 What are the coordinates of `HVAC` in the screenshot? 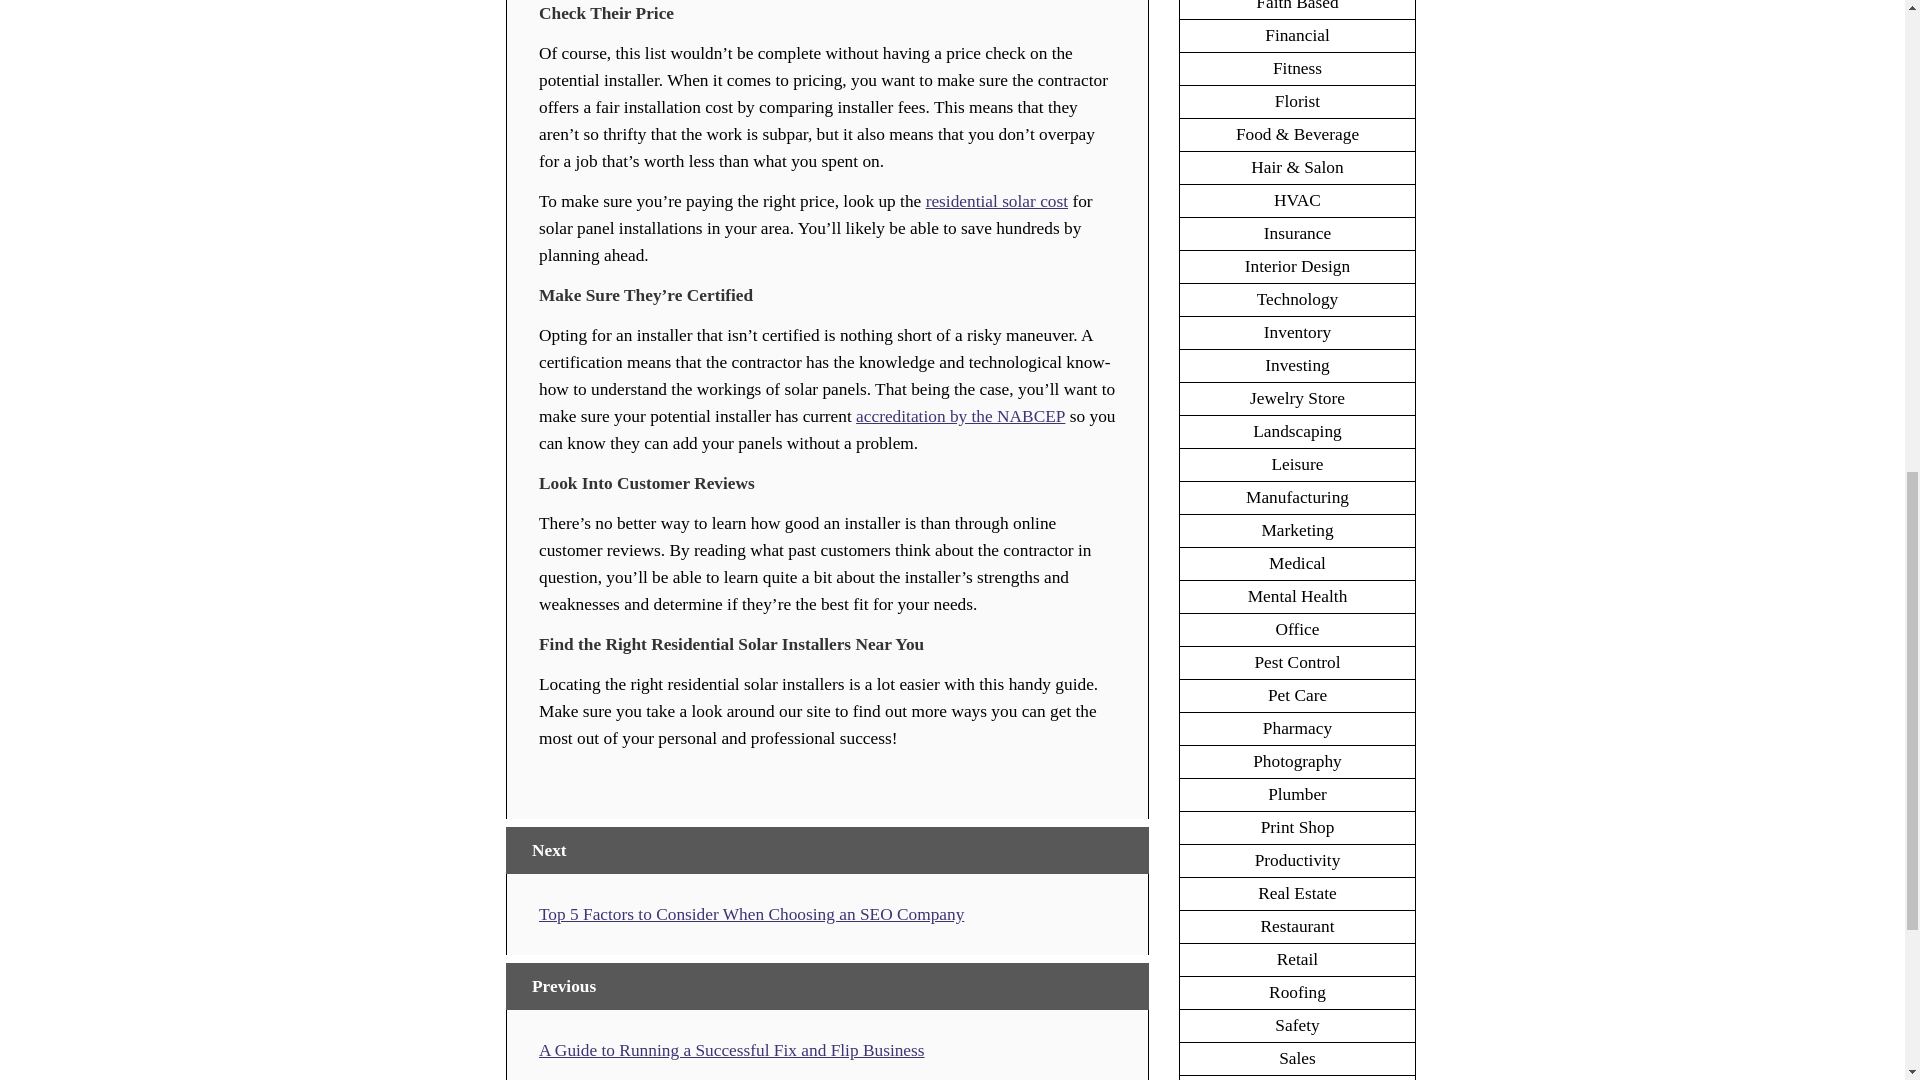 It's located at (1297, 200).